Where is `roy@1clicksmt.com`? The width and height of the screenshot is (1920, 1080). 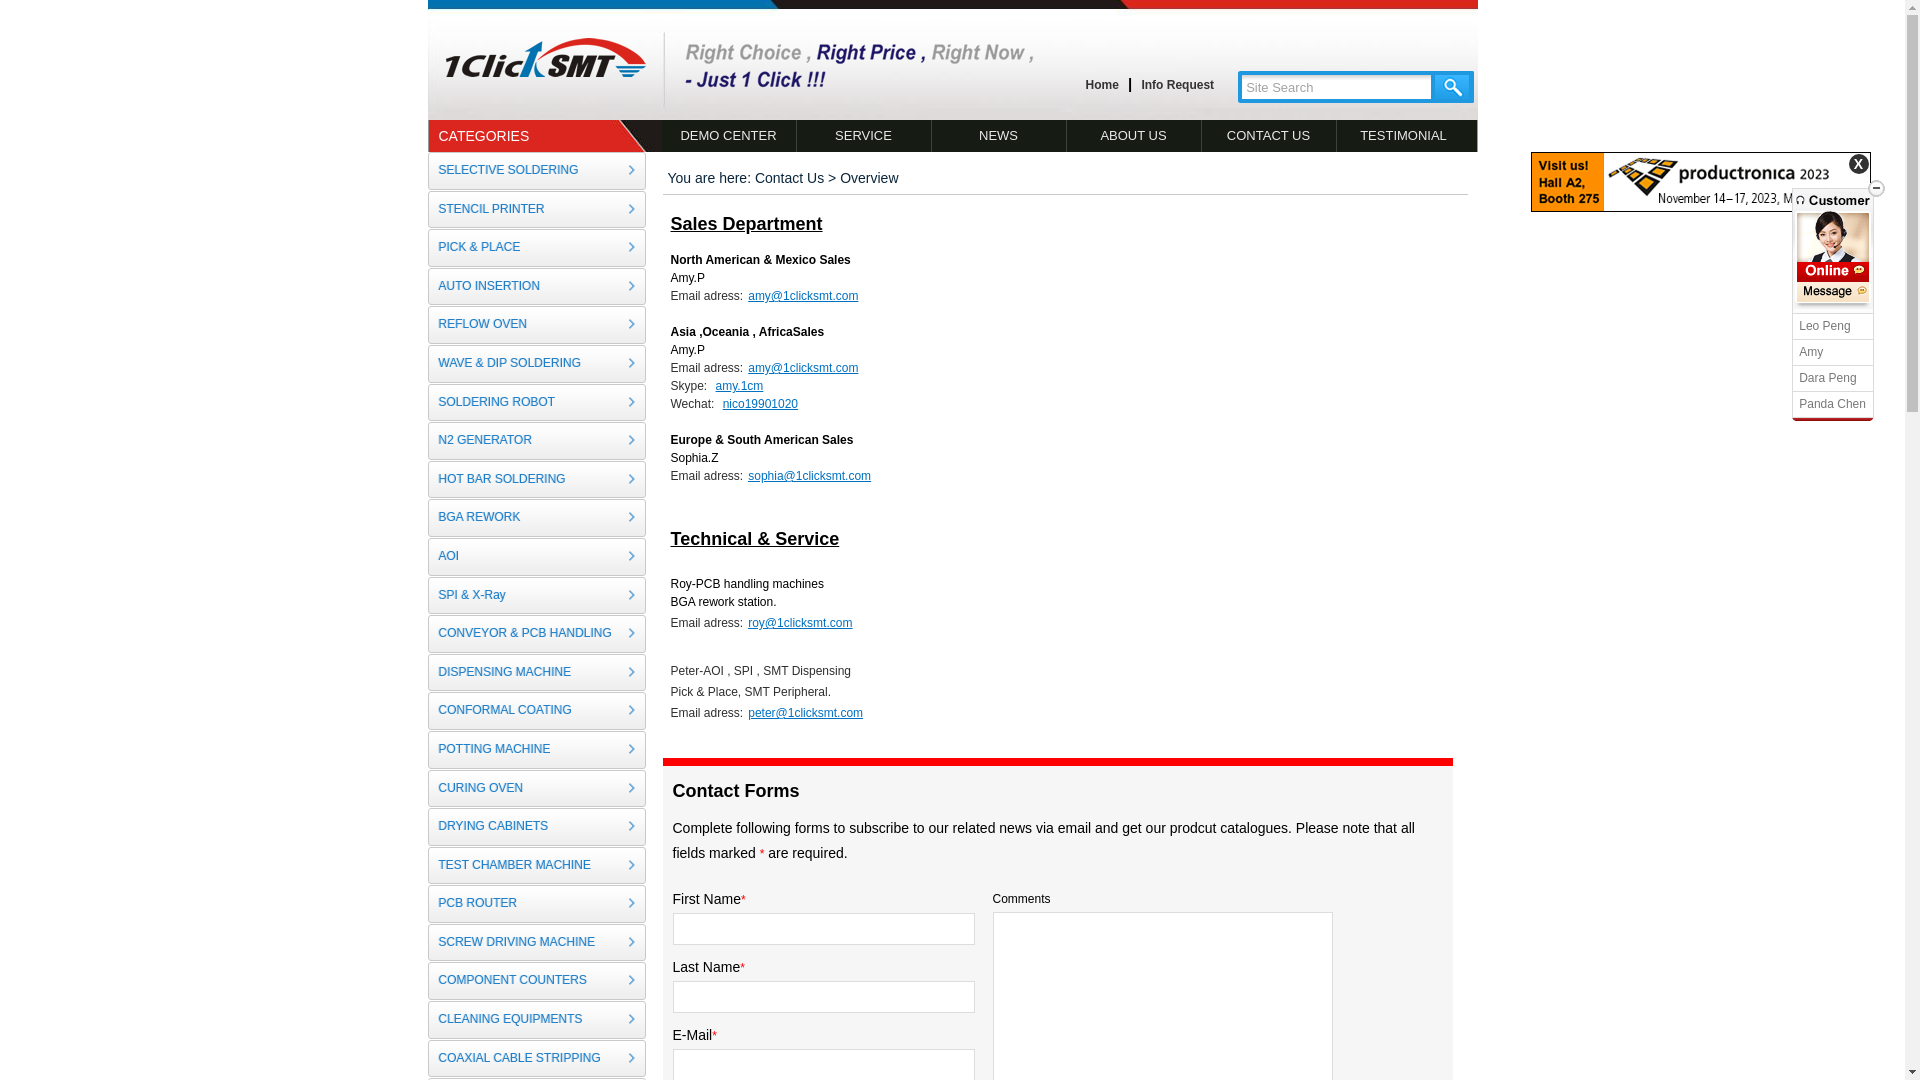 roy@1clicksmt.com is located at coordinates (798, 623).